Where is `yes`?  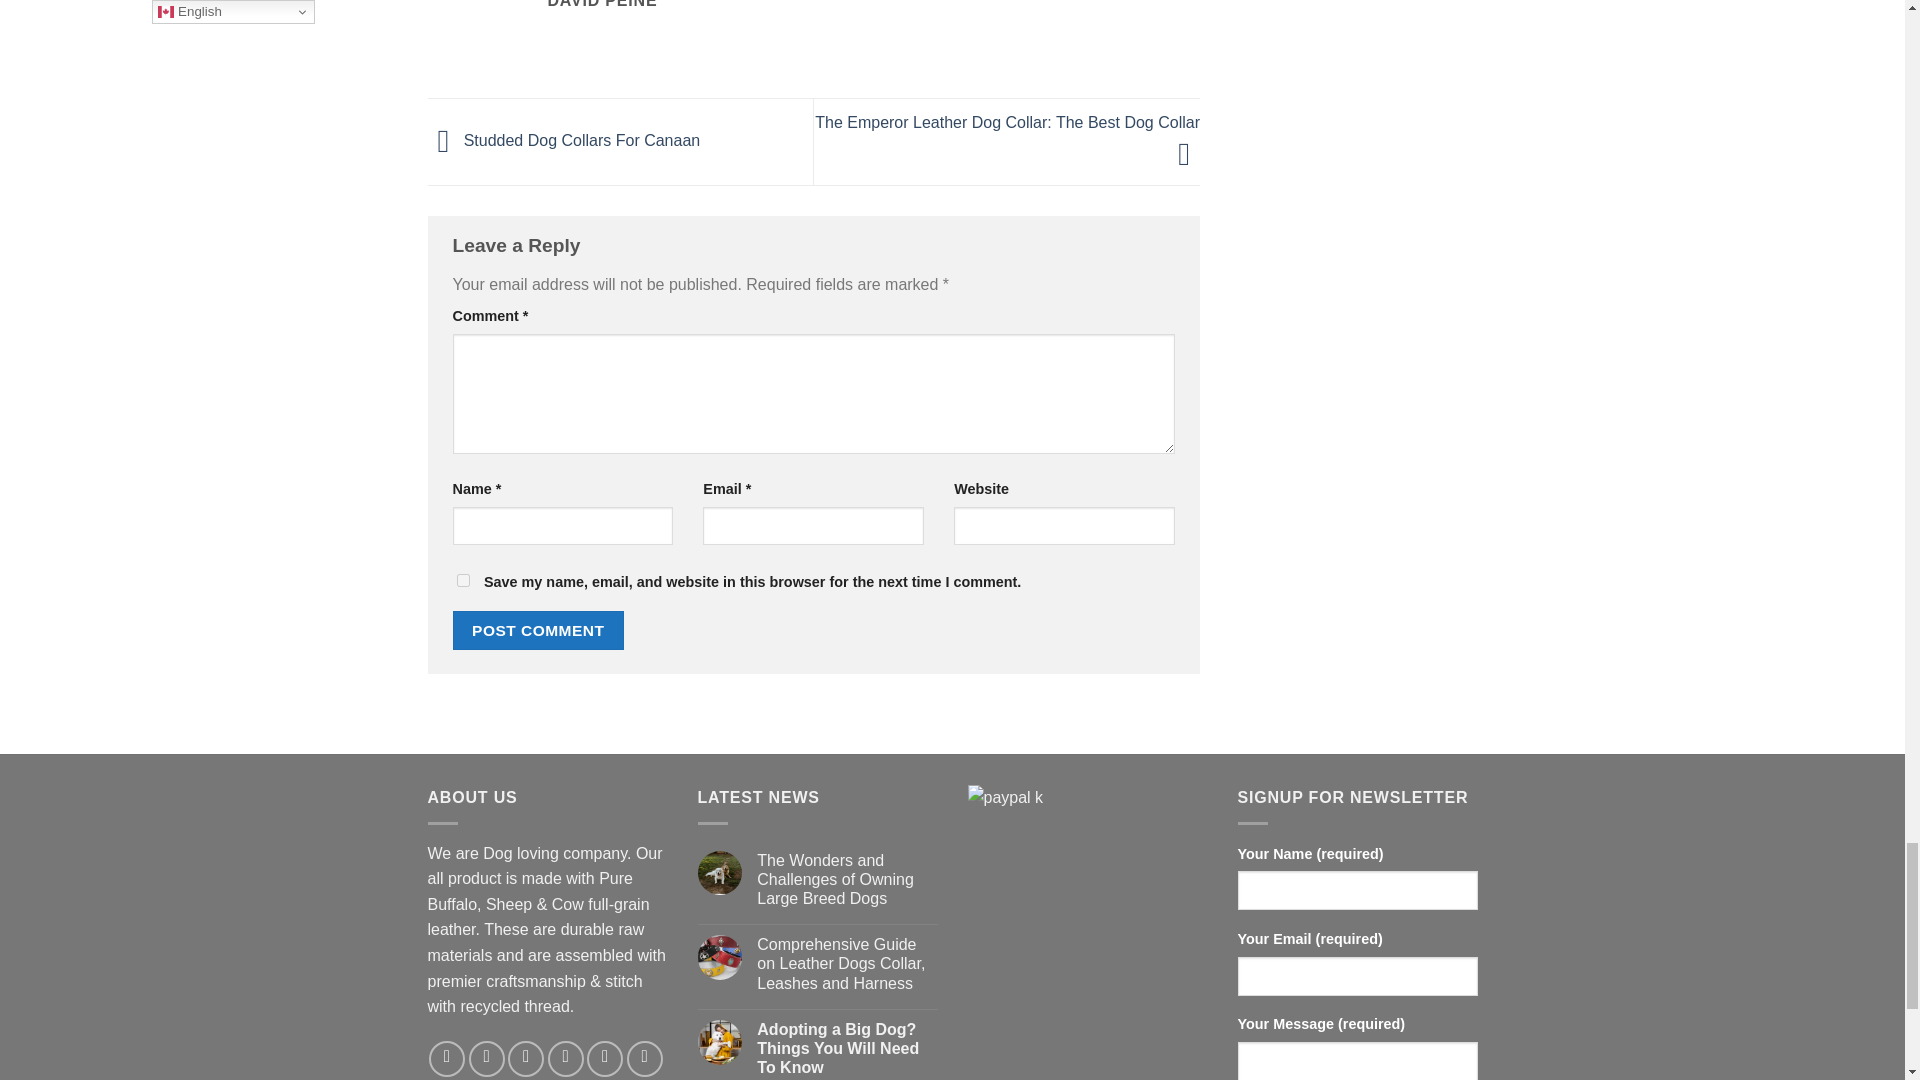 yes is located at coordinates (462, 580).